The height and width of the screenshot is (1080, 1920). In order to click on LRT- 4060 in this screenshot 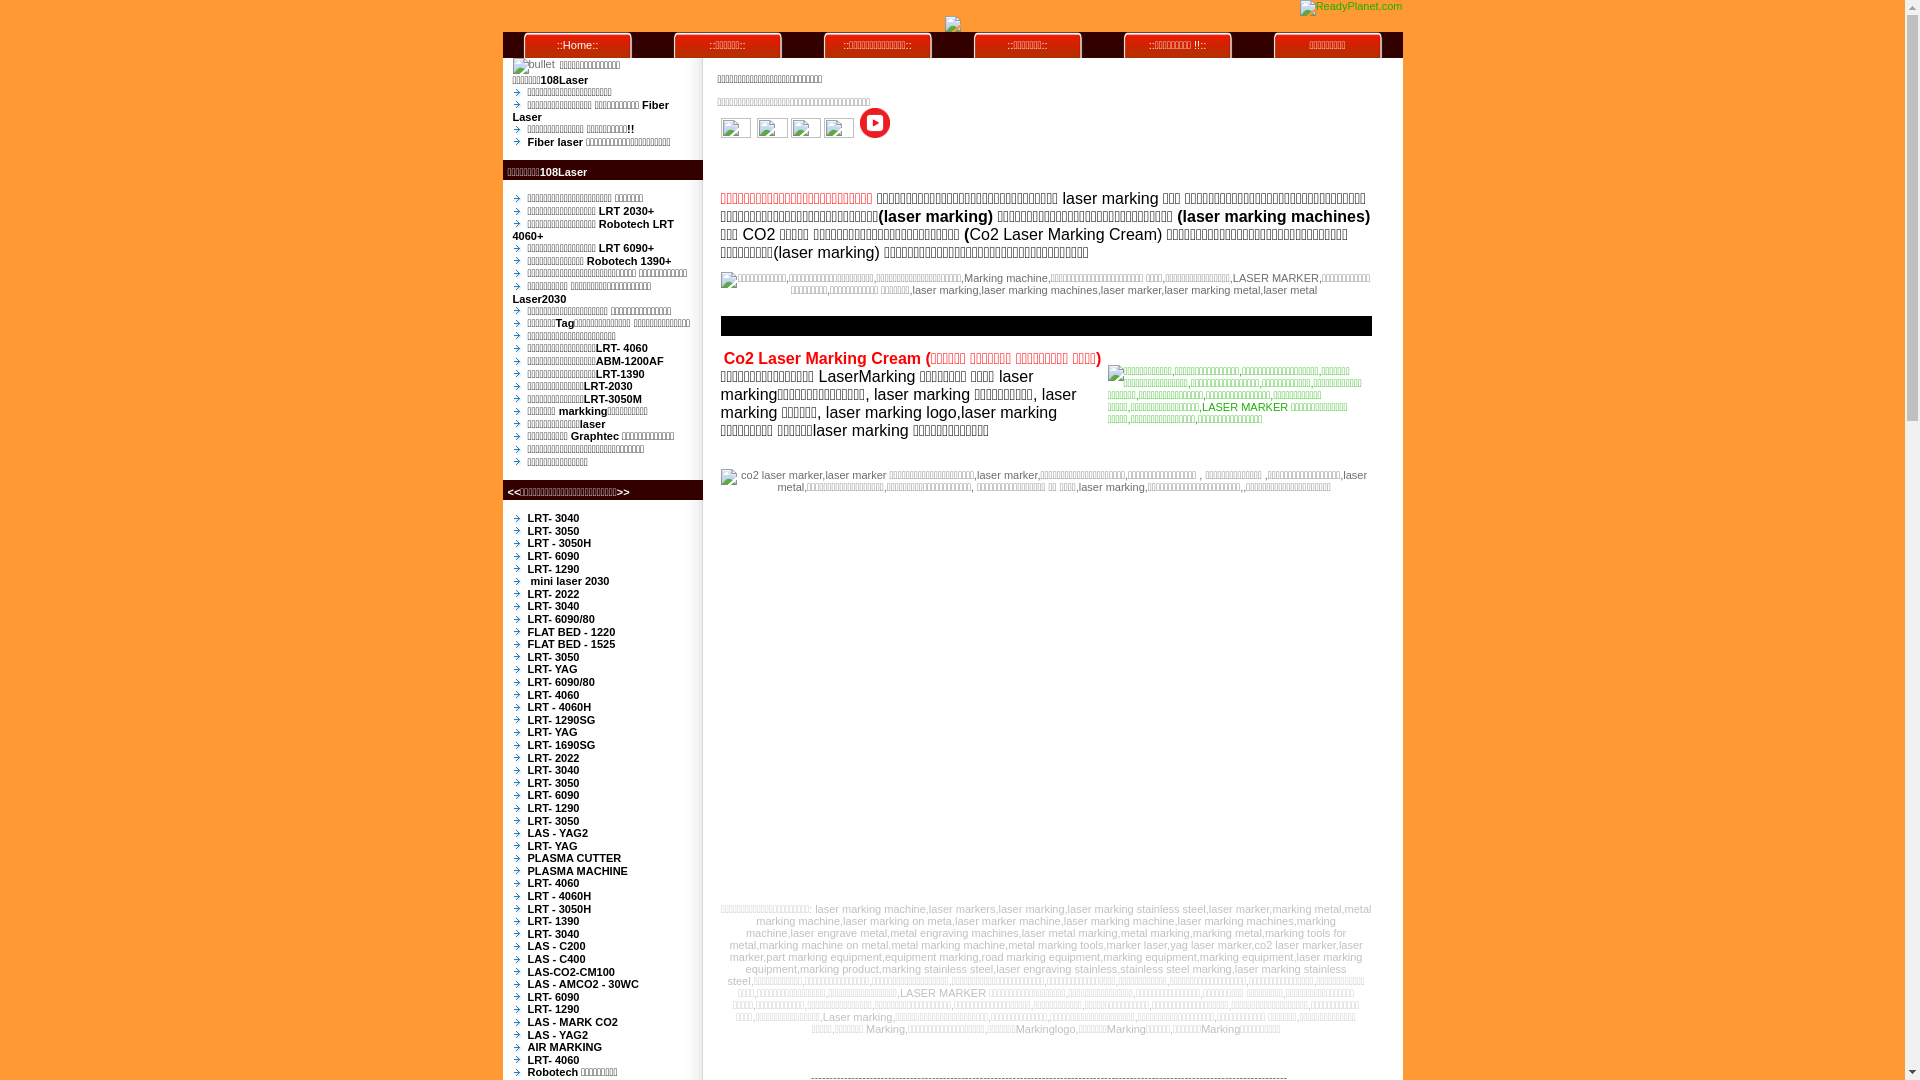, I will do `click(554, 695)`.